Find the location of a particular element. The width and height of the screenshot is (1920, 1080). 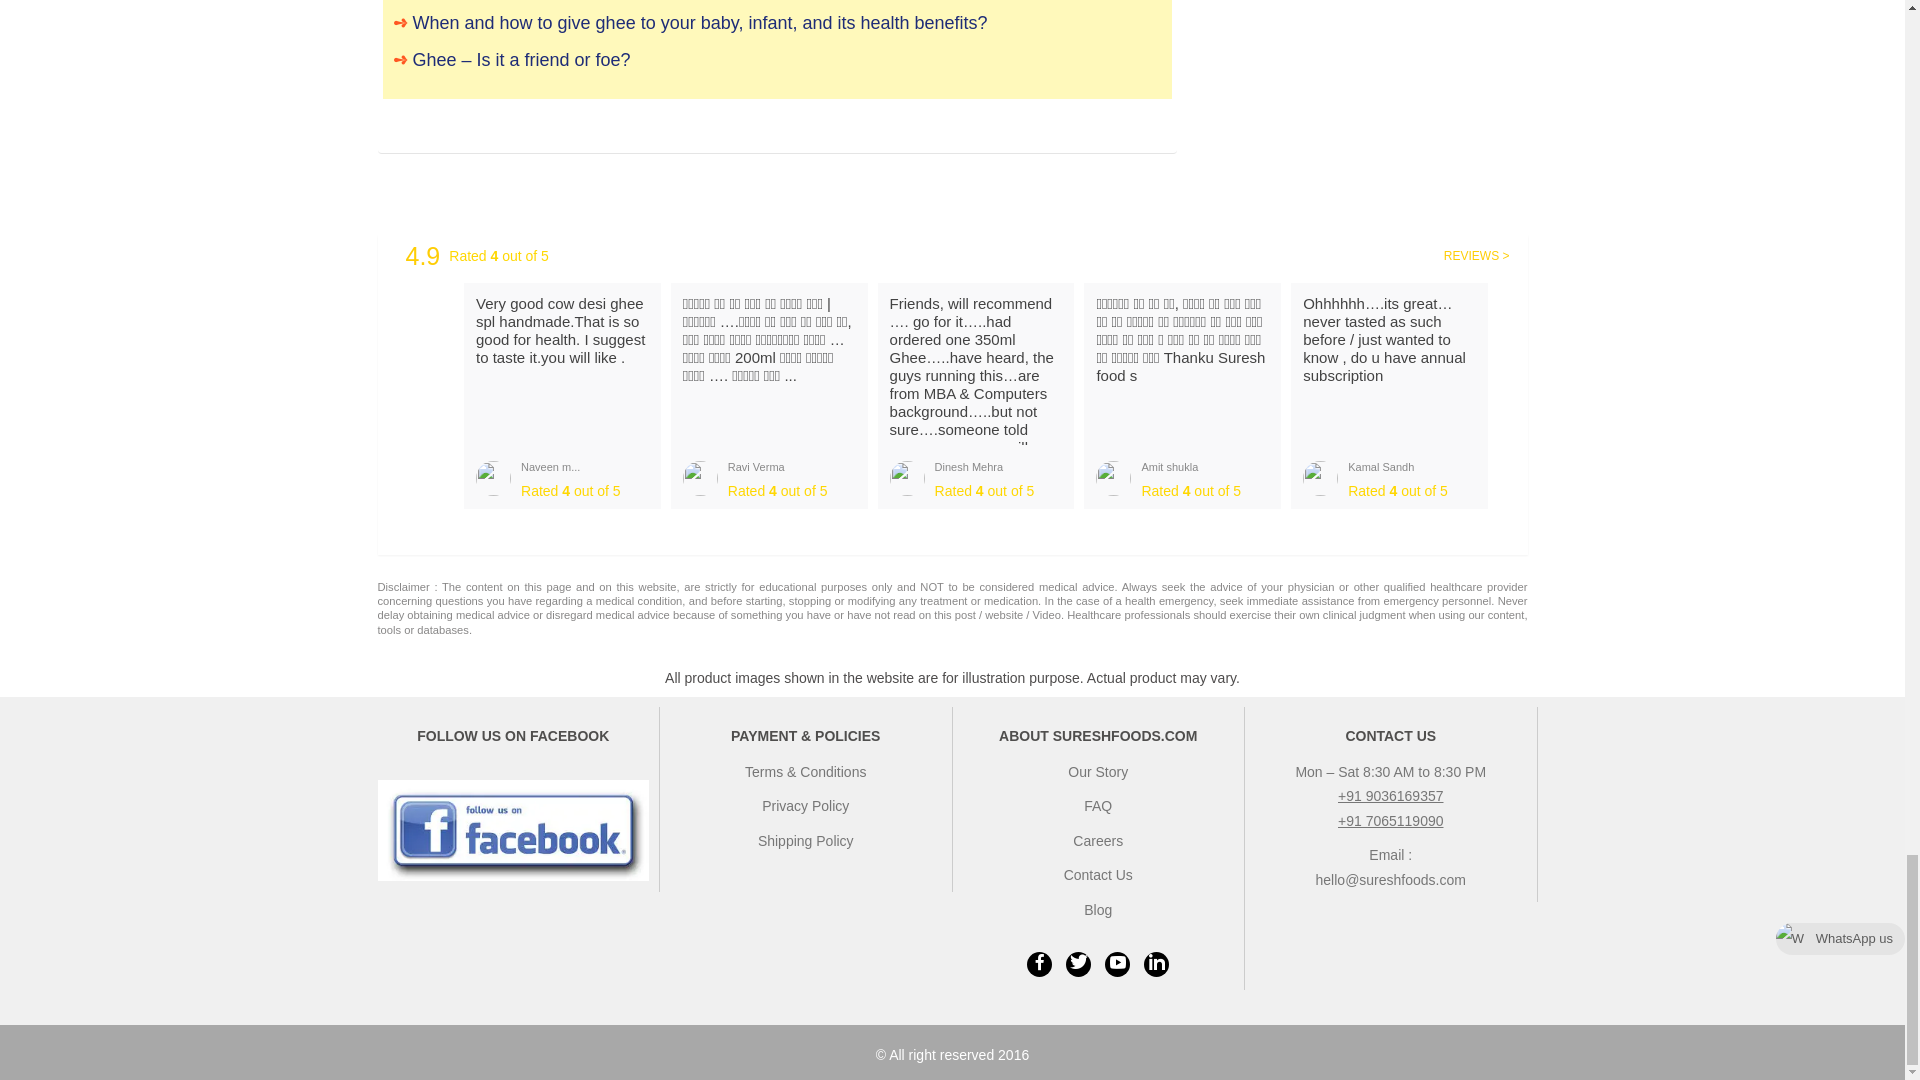

Our Story is located at coordinates (1098, 771).